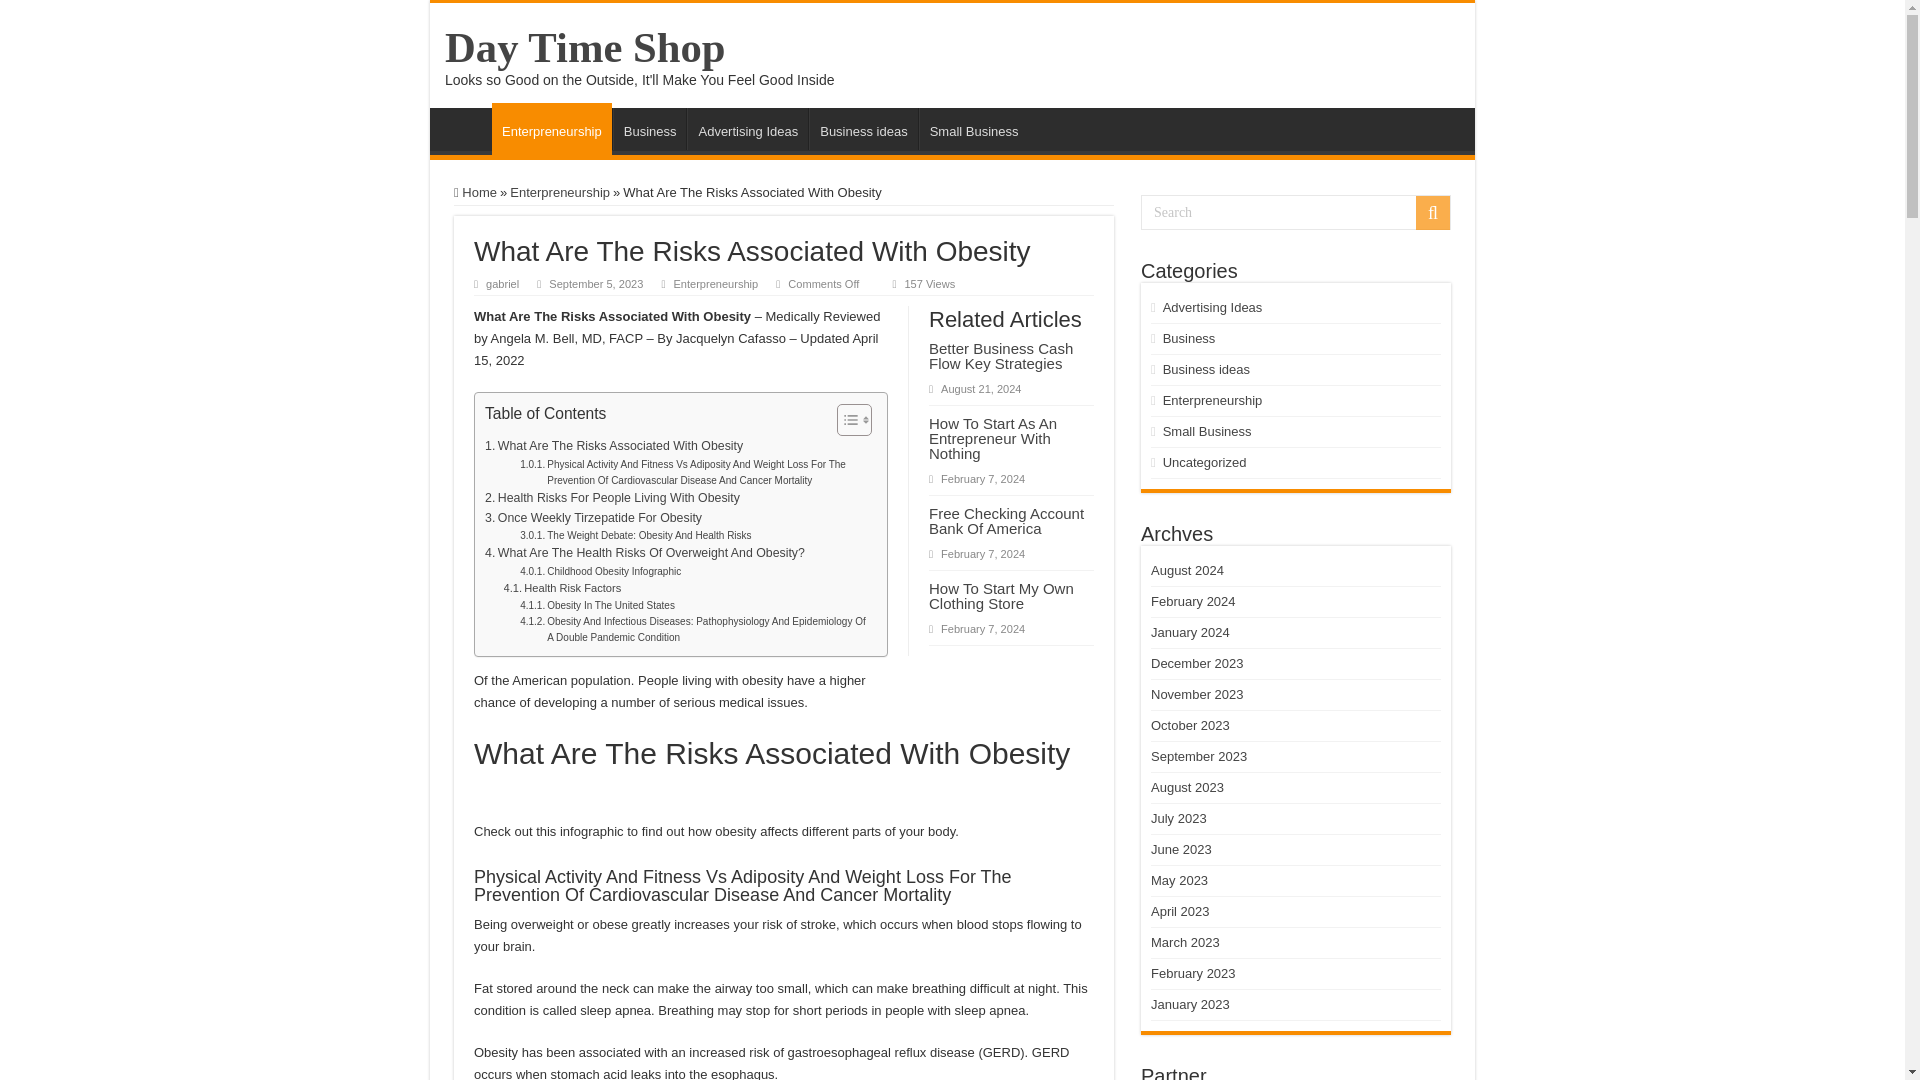 This screenshot has width=1920, height=1080. I want to click on Enterpreneurship, so click(552, 128).